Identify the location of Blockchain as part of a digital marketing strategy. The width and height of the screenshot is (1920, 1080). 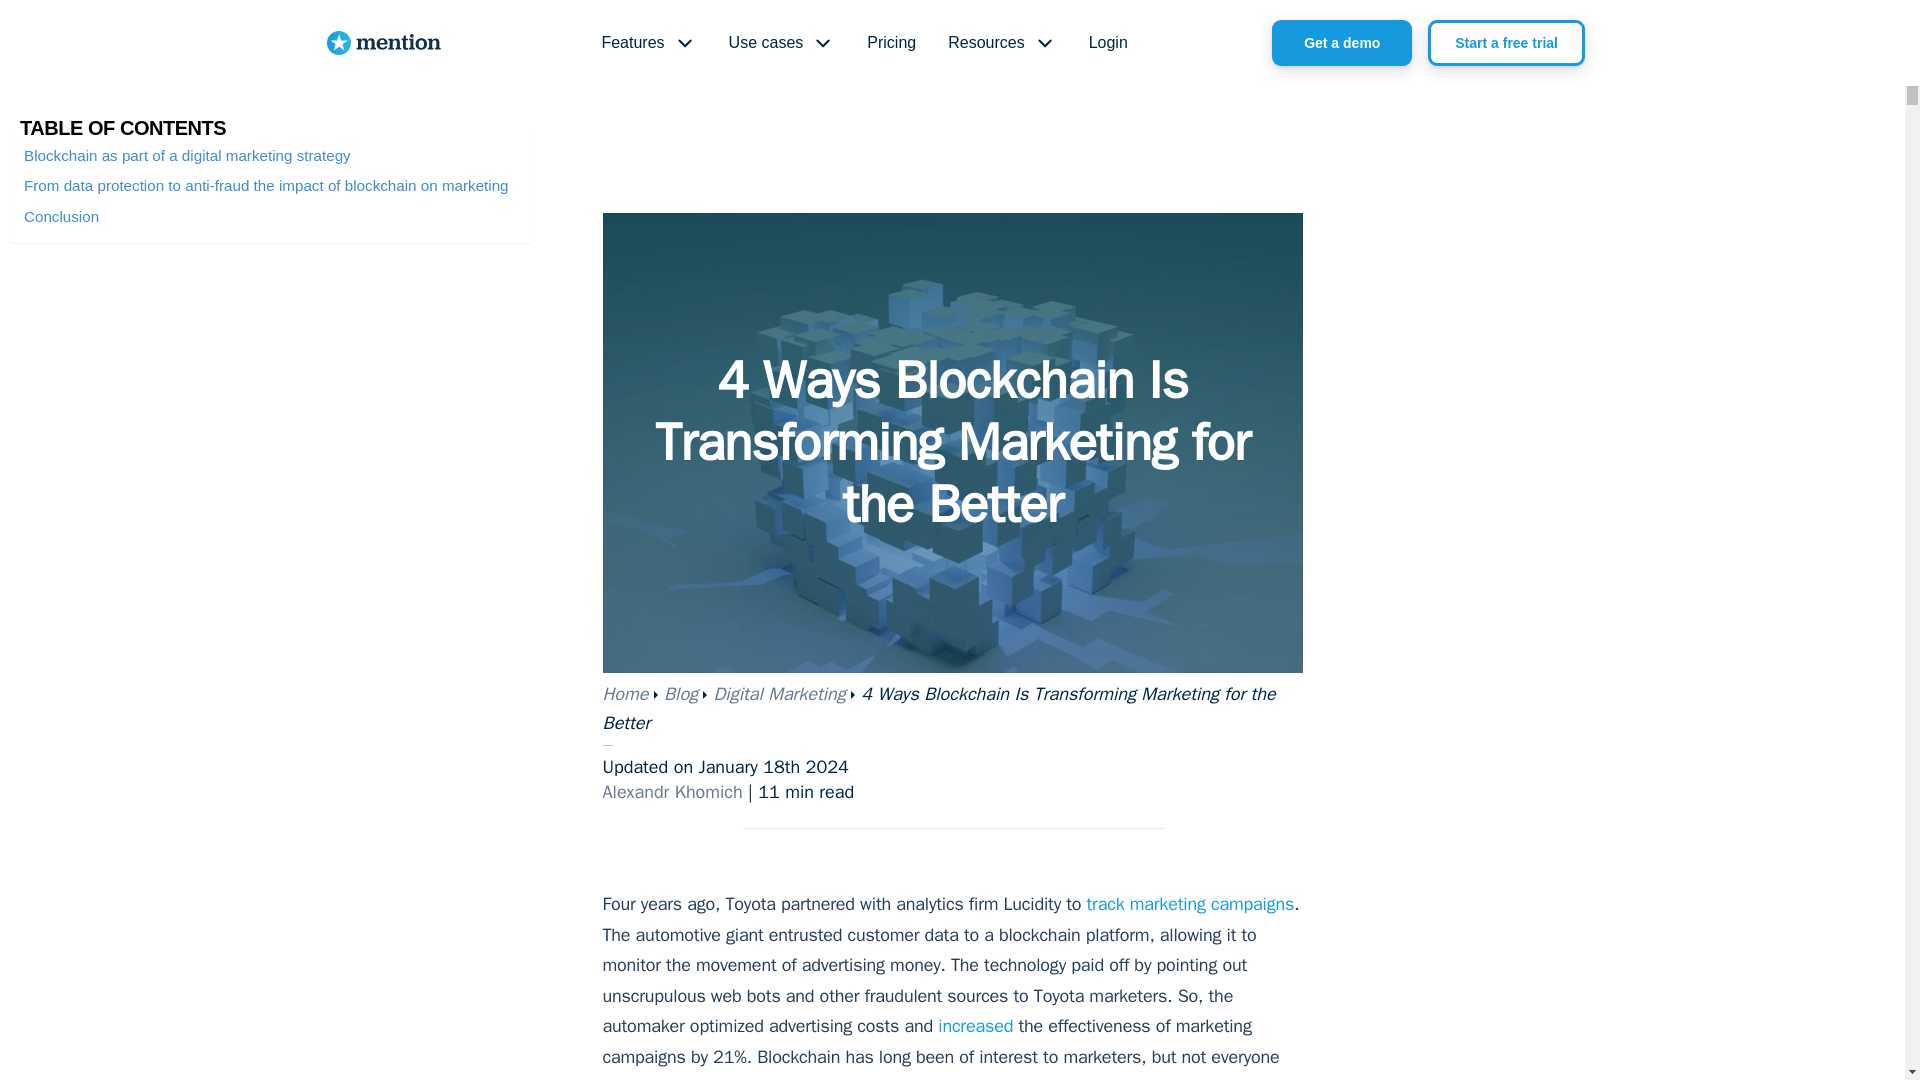
(187, 156).